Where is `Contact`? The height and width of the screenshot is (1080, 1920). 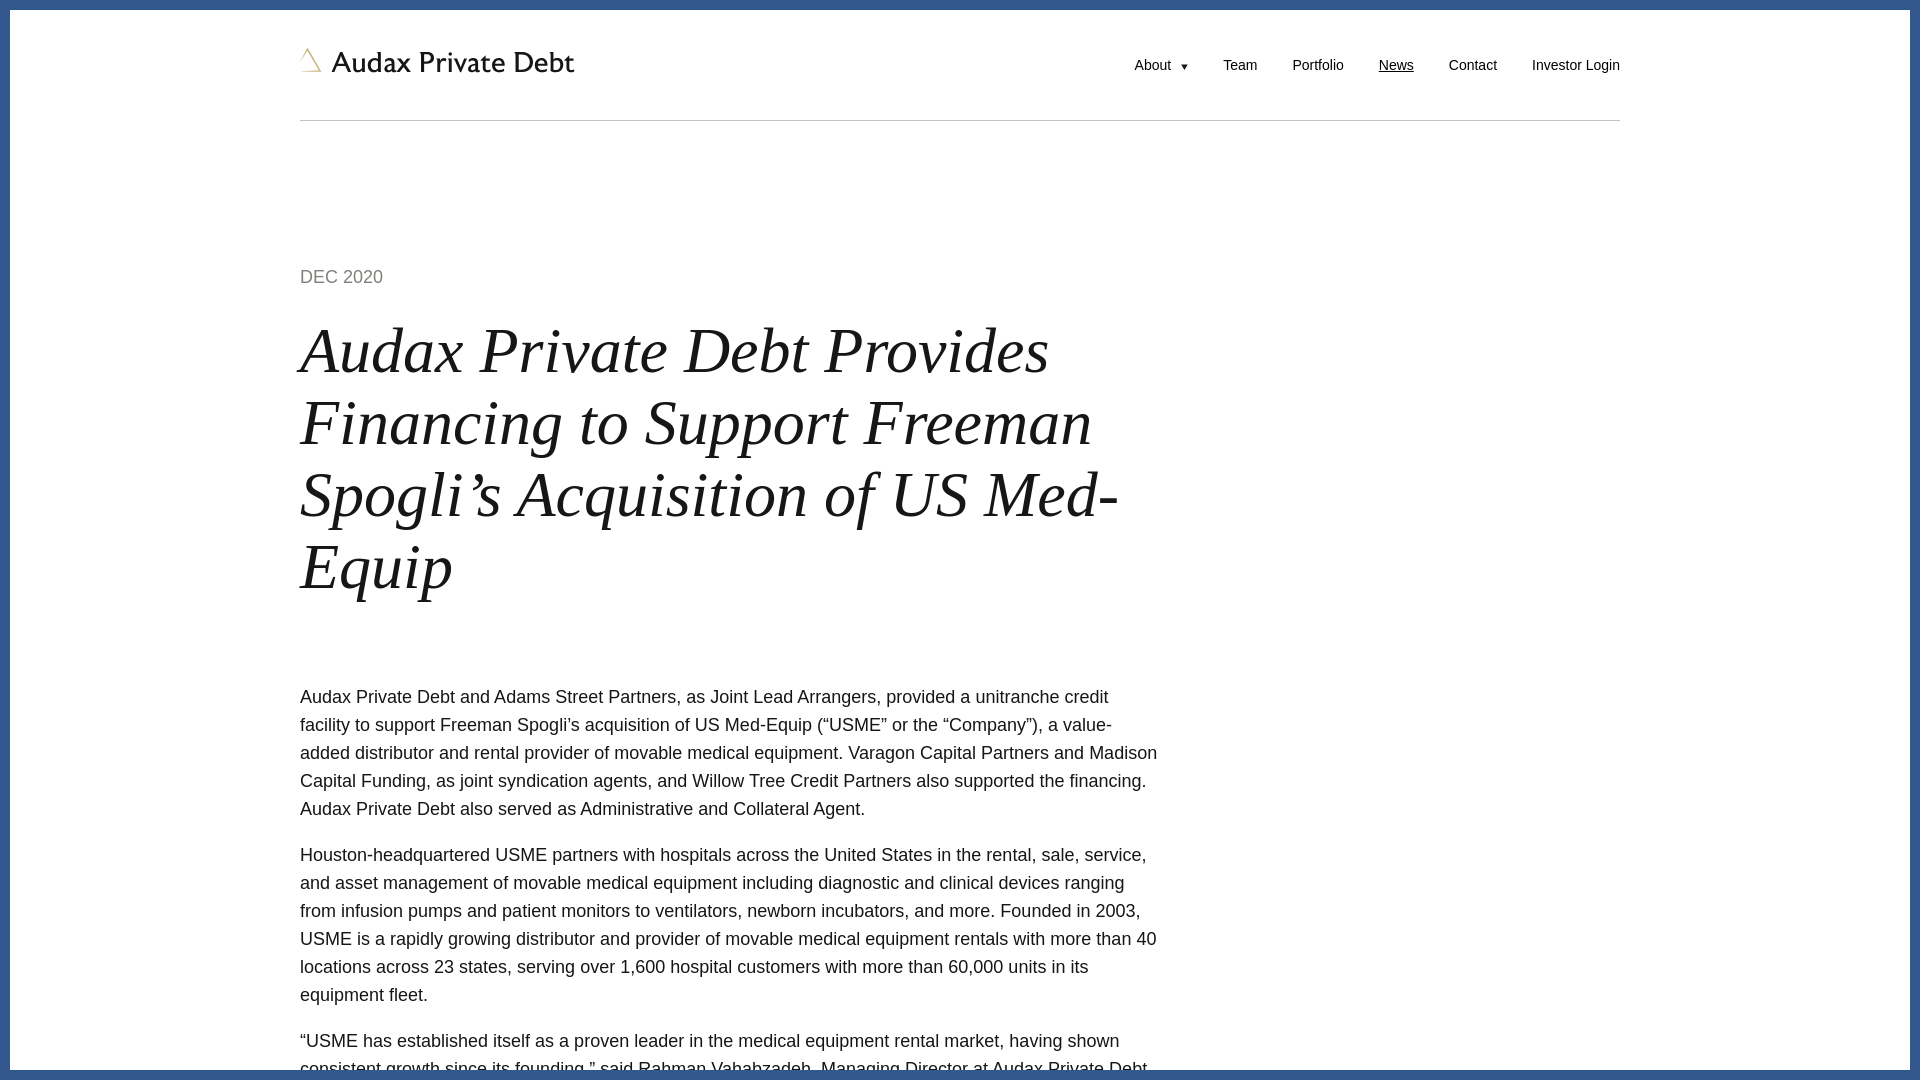 Contact is located at coordinates (1473, 65).